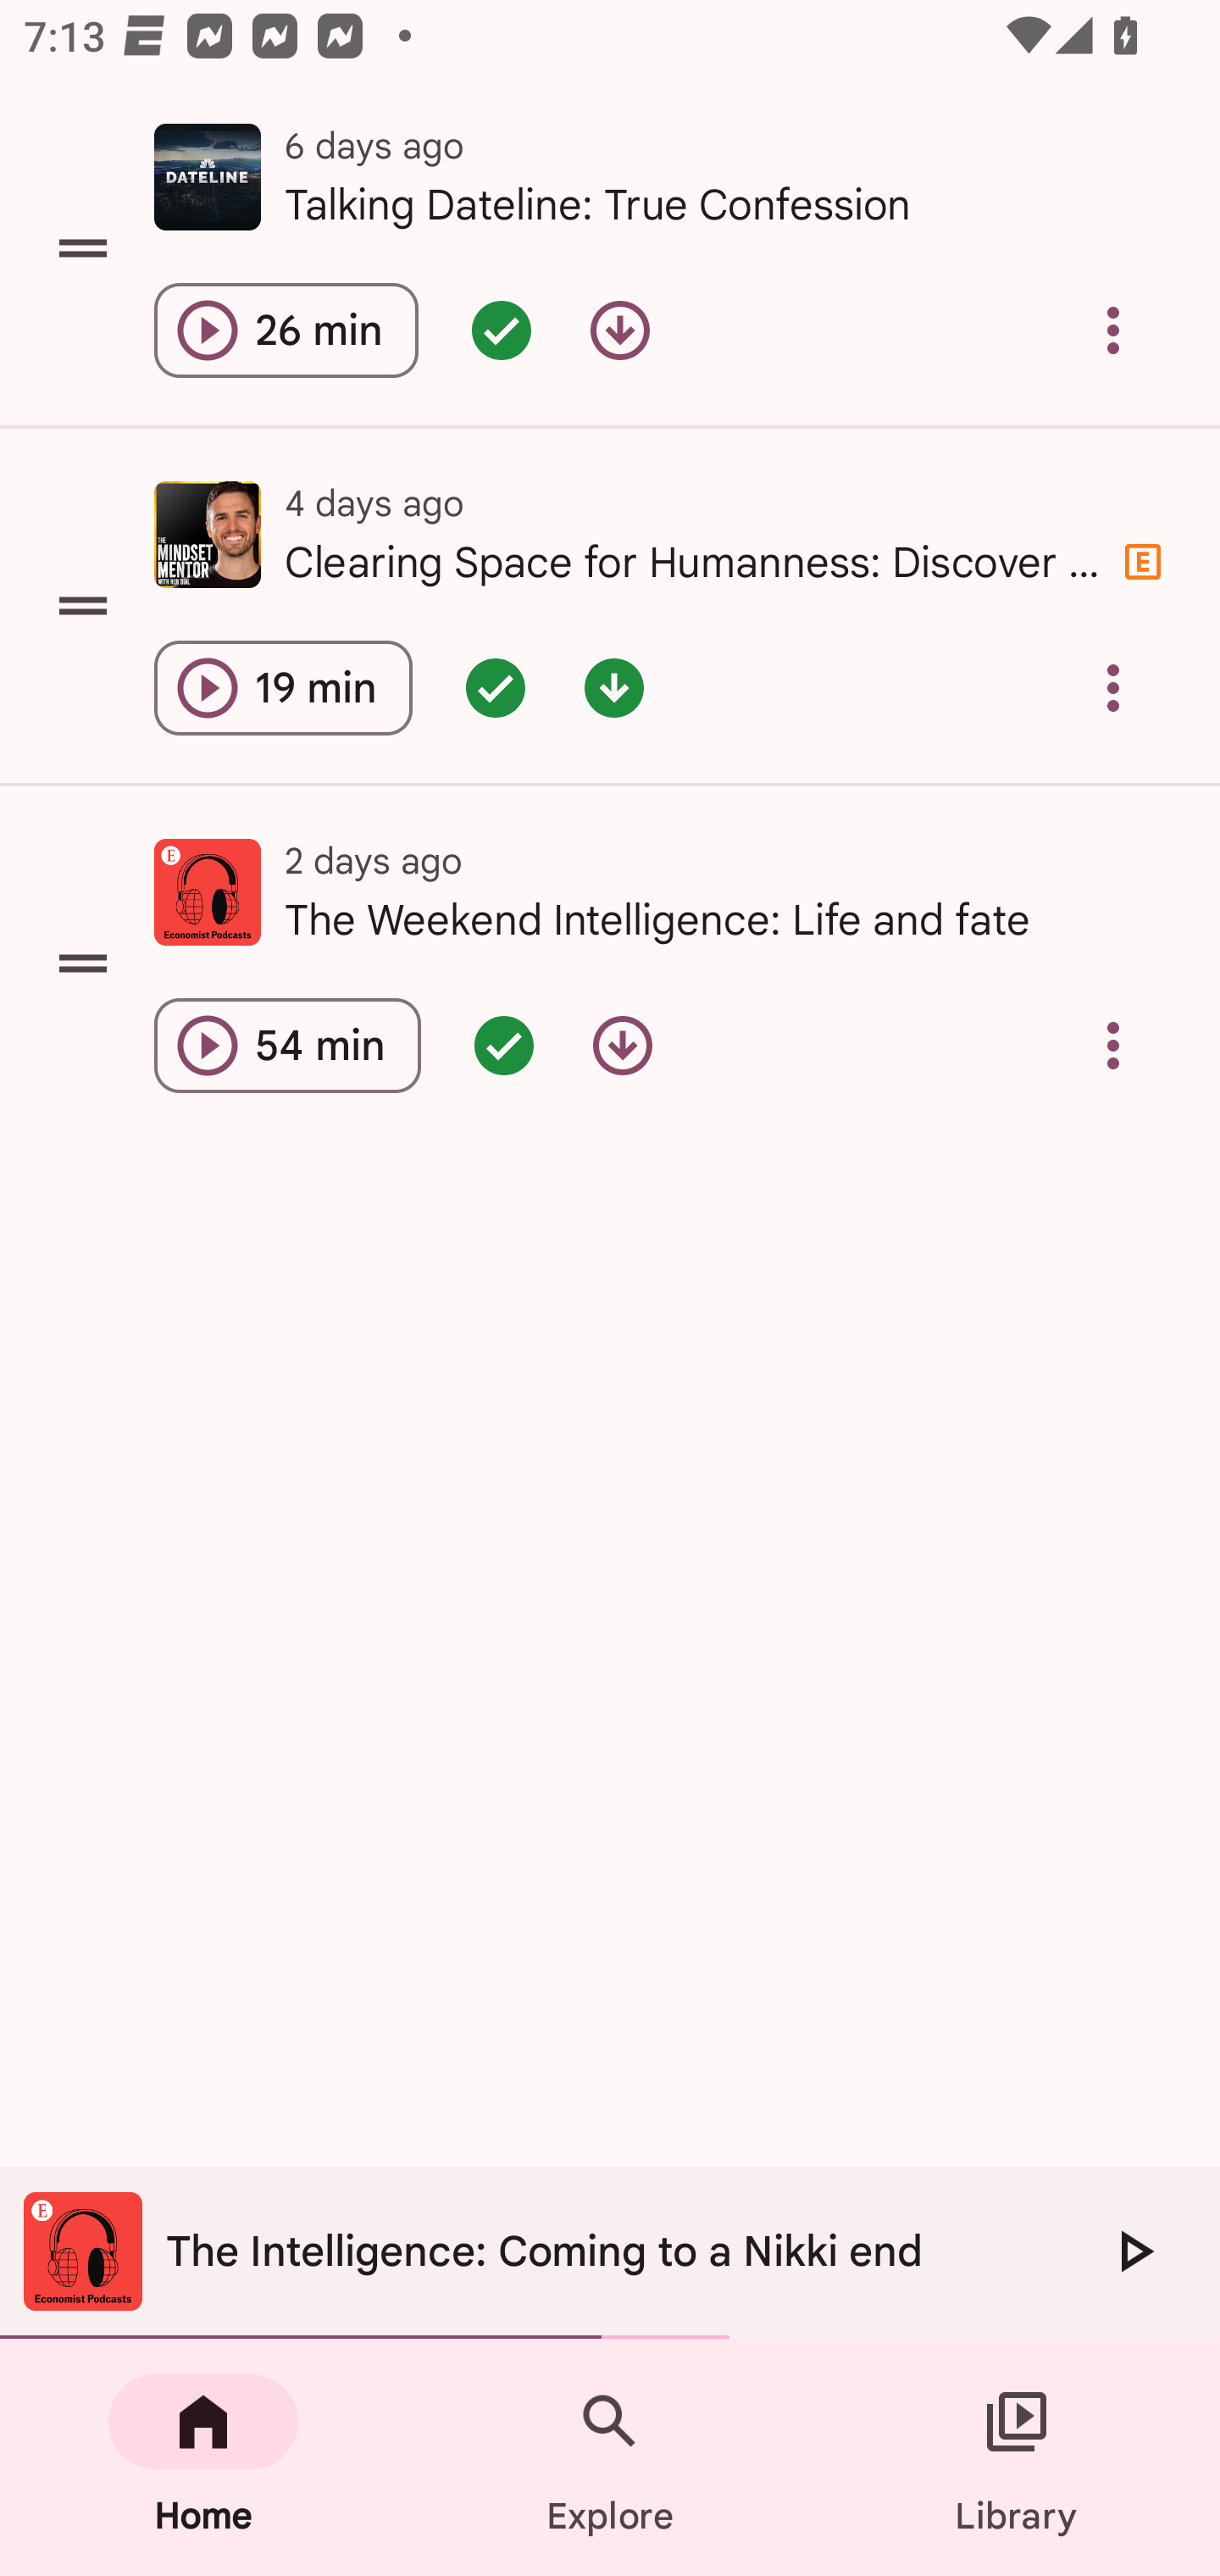 This screenshot has height=2576, width=1220. Describe the element at coordinates (502, 330) in the screenshot. I see `Episode queued - double tap for options` at that location.